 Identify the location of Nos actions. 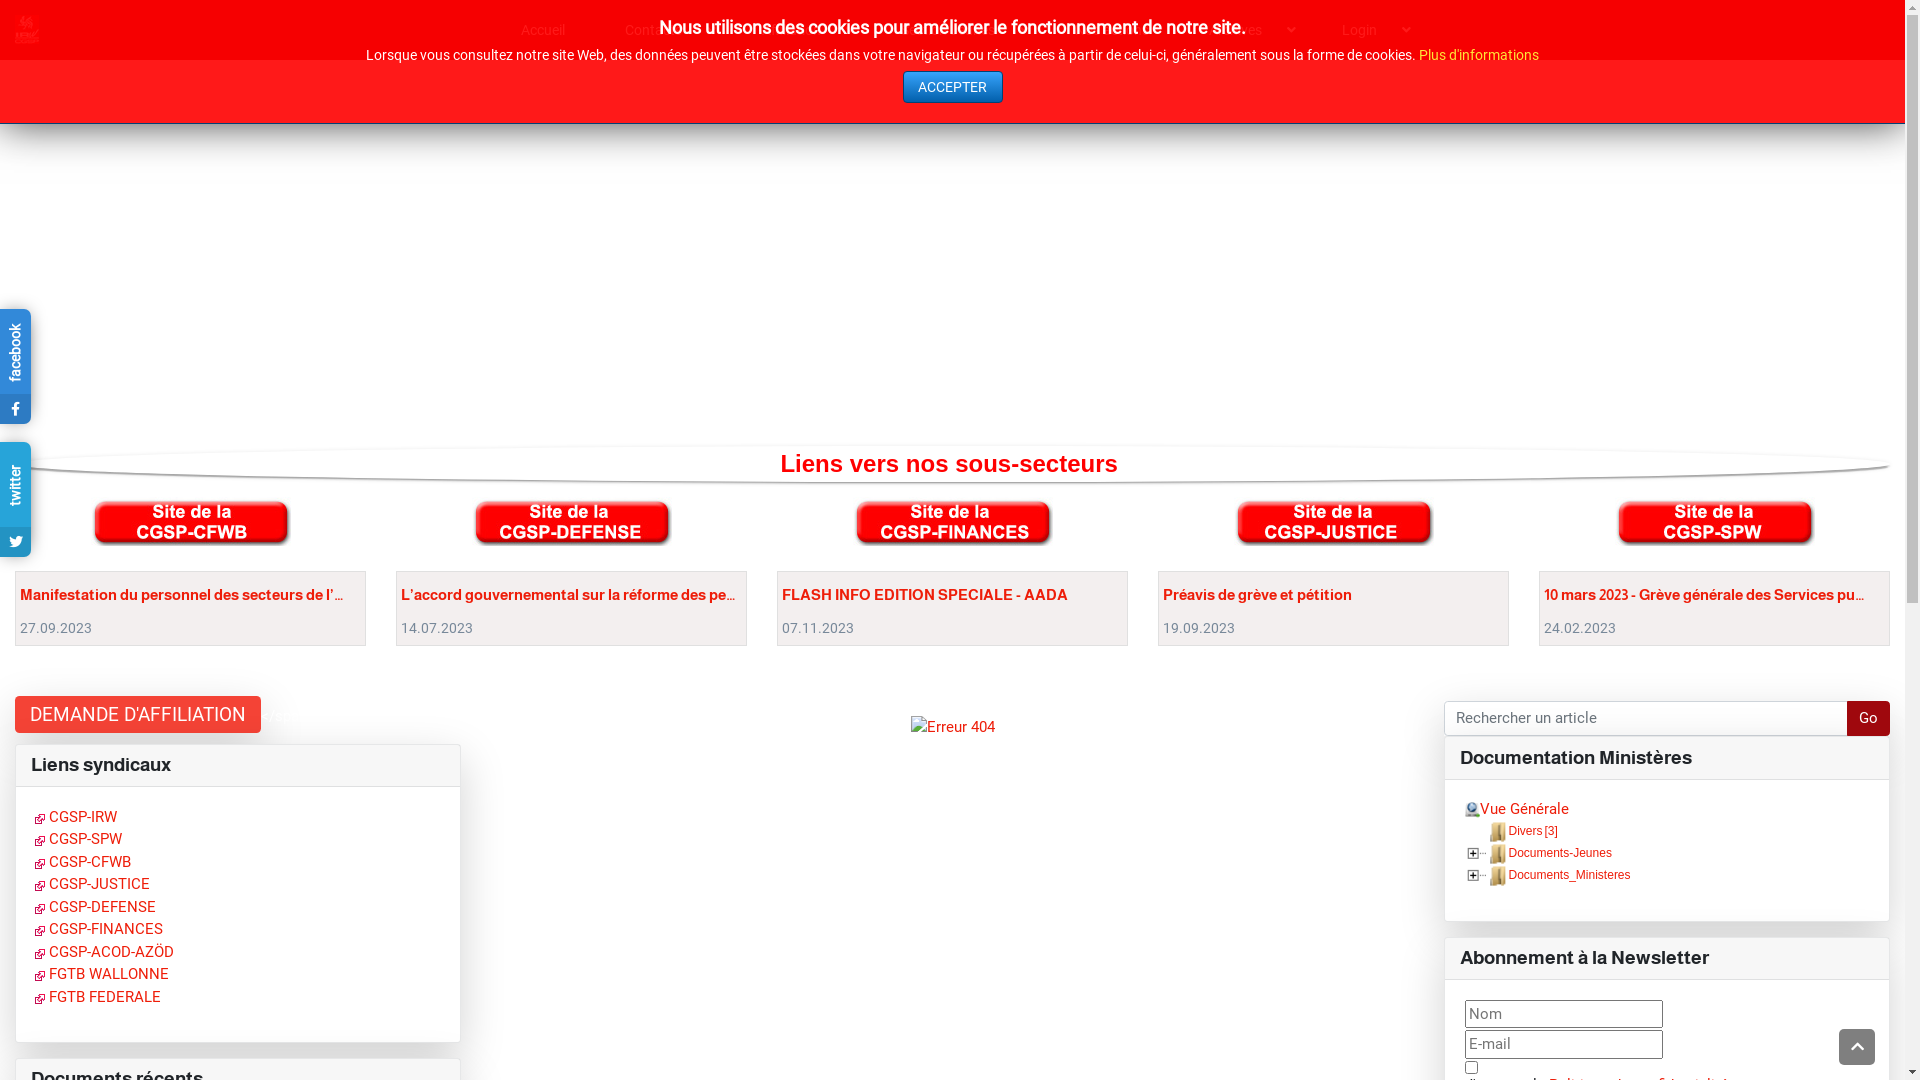
(1112, 30).